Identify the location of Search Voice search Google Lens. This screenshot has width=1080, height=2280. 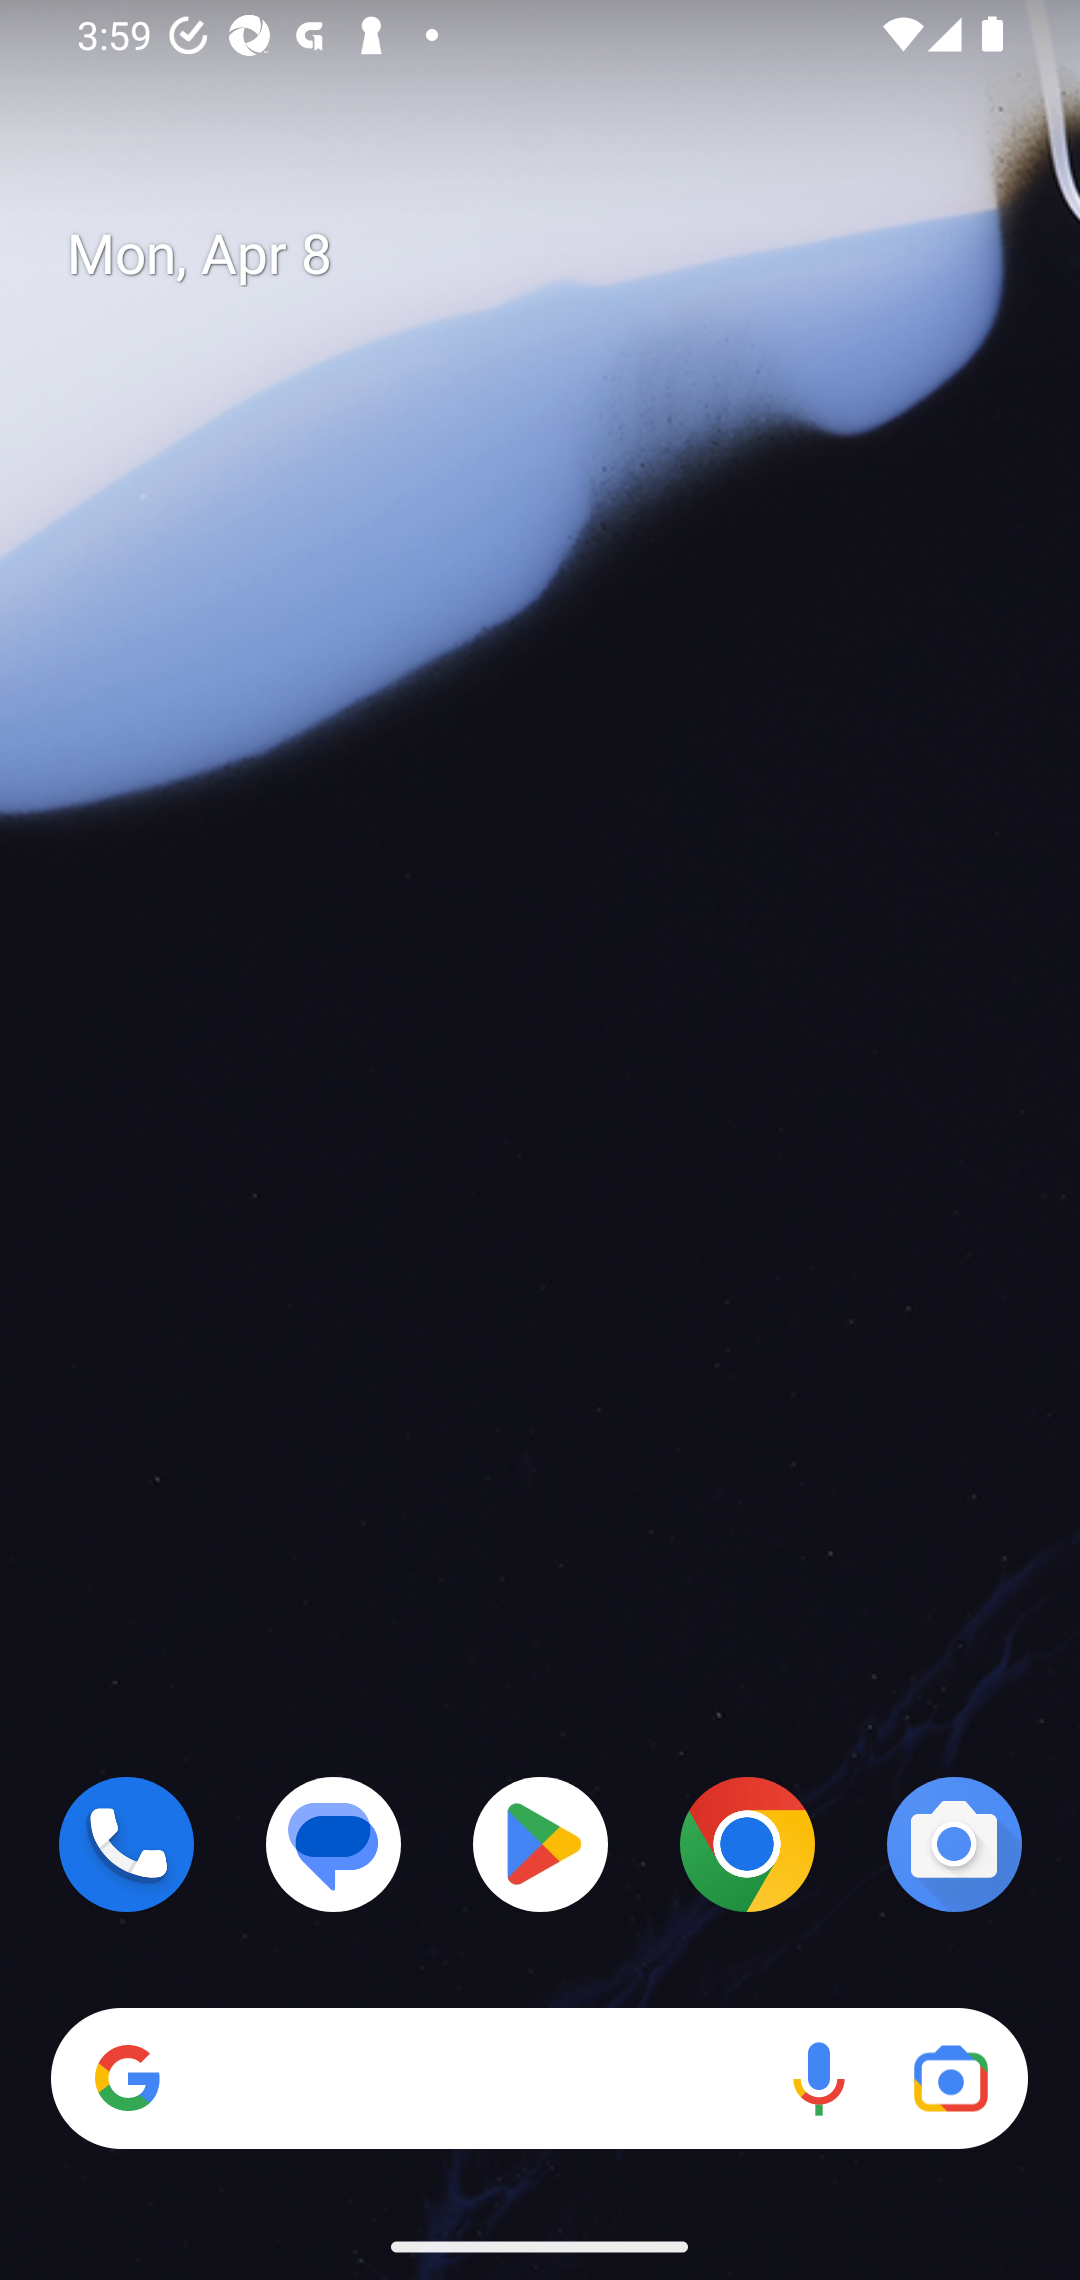
(539, 2079).